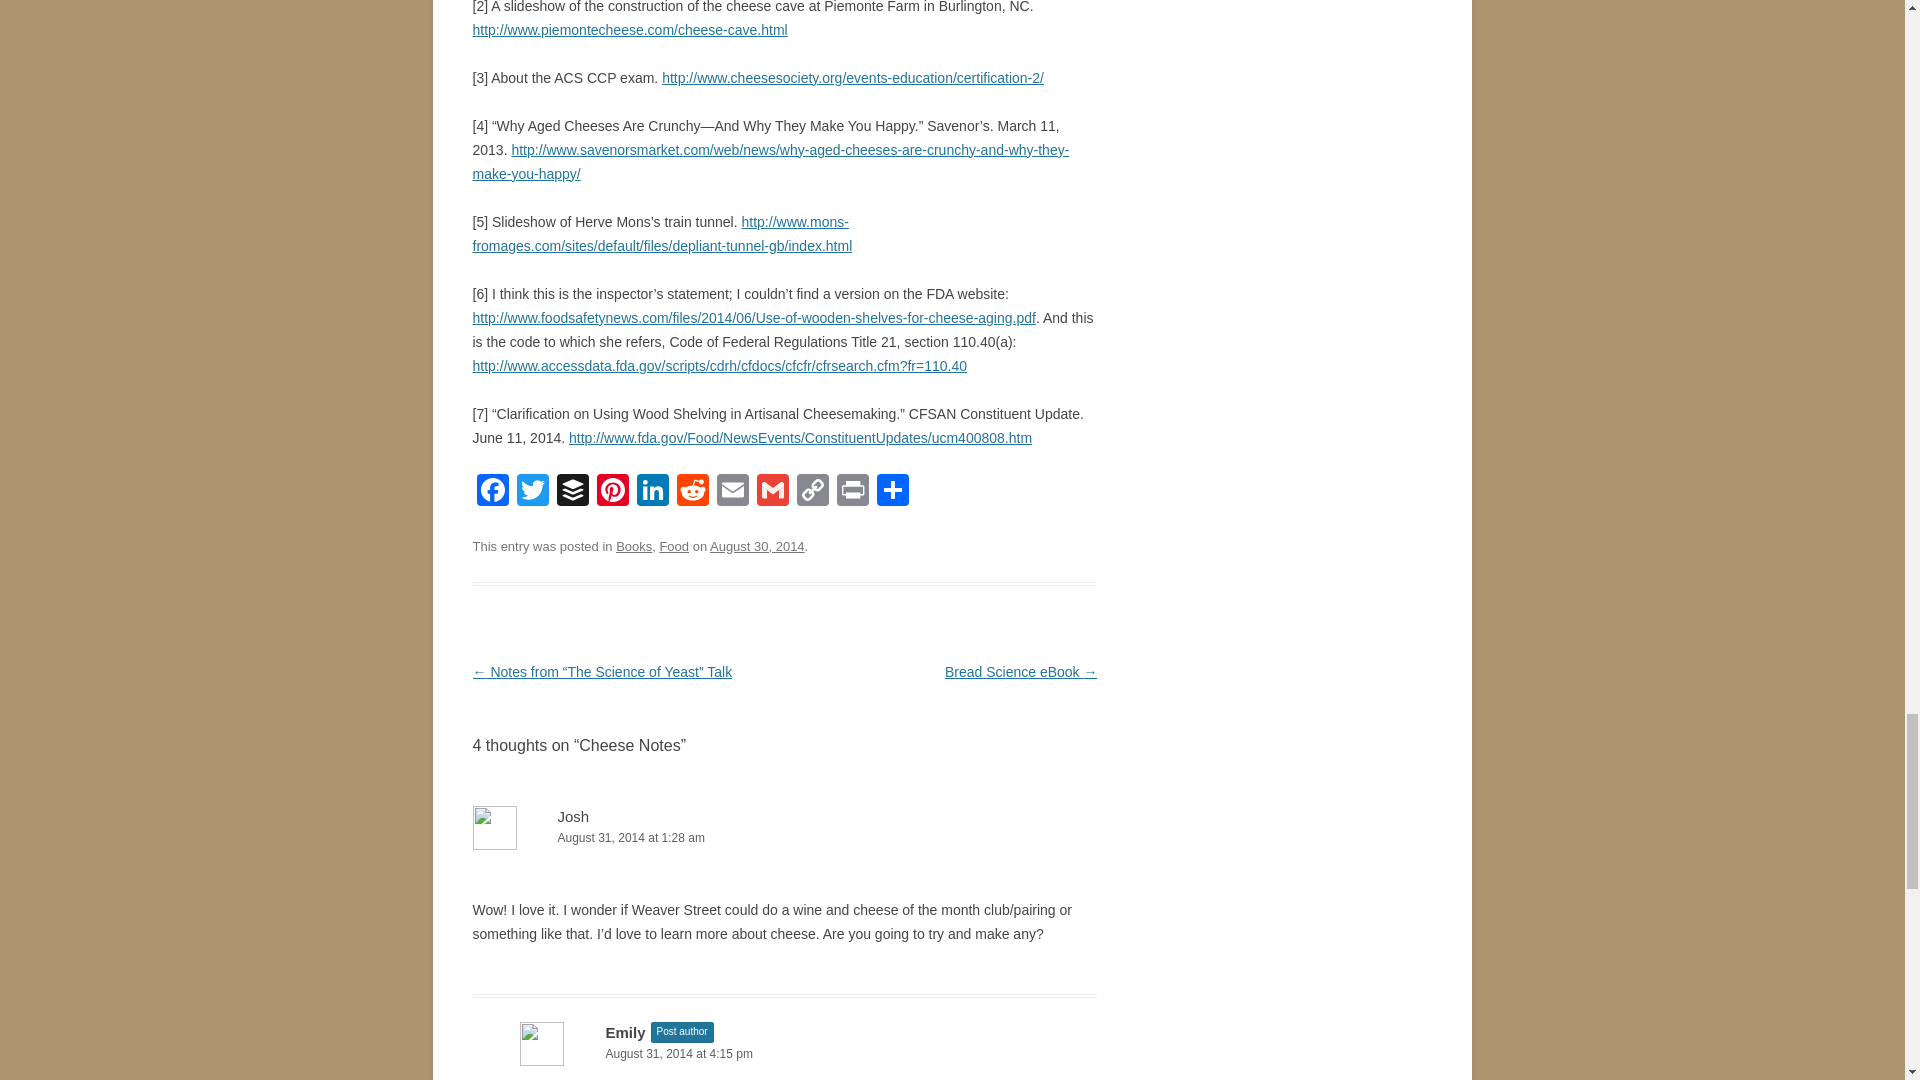  I want to click on Books, so click(634, 544).